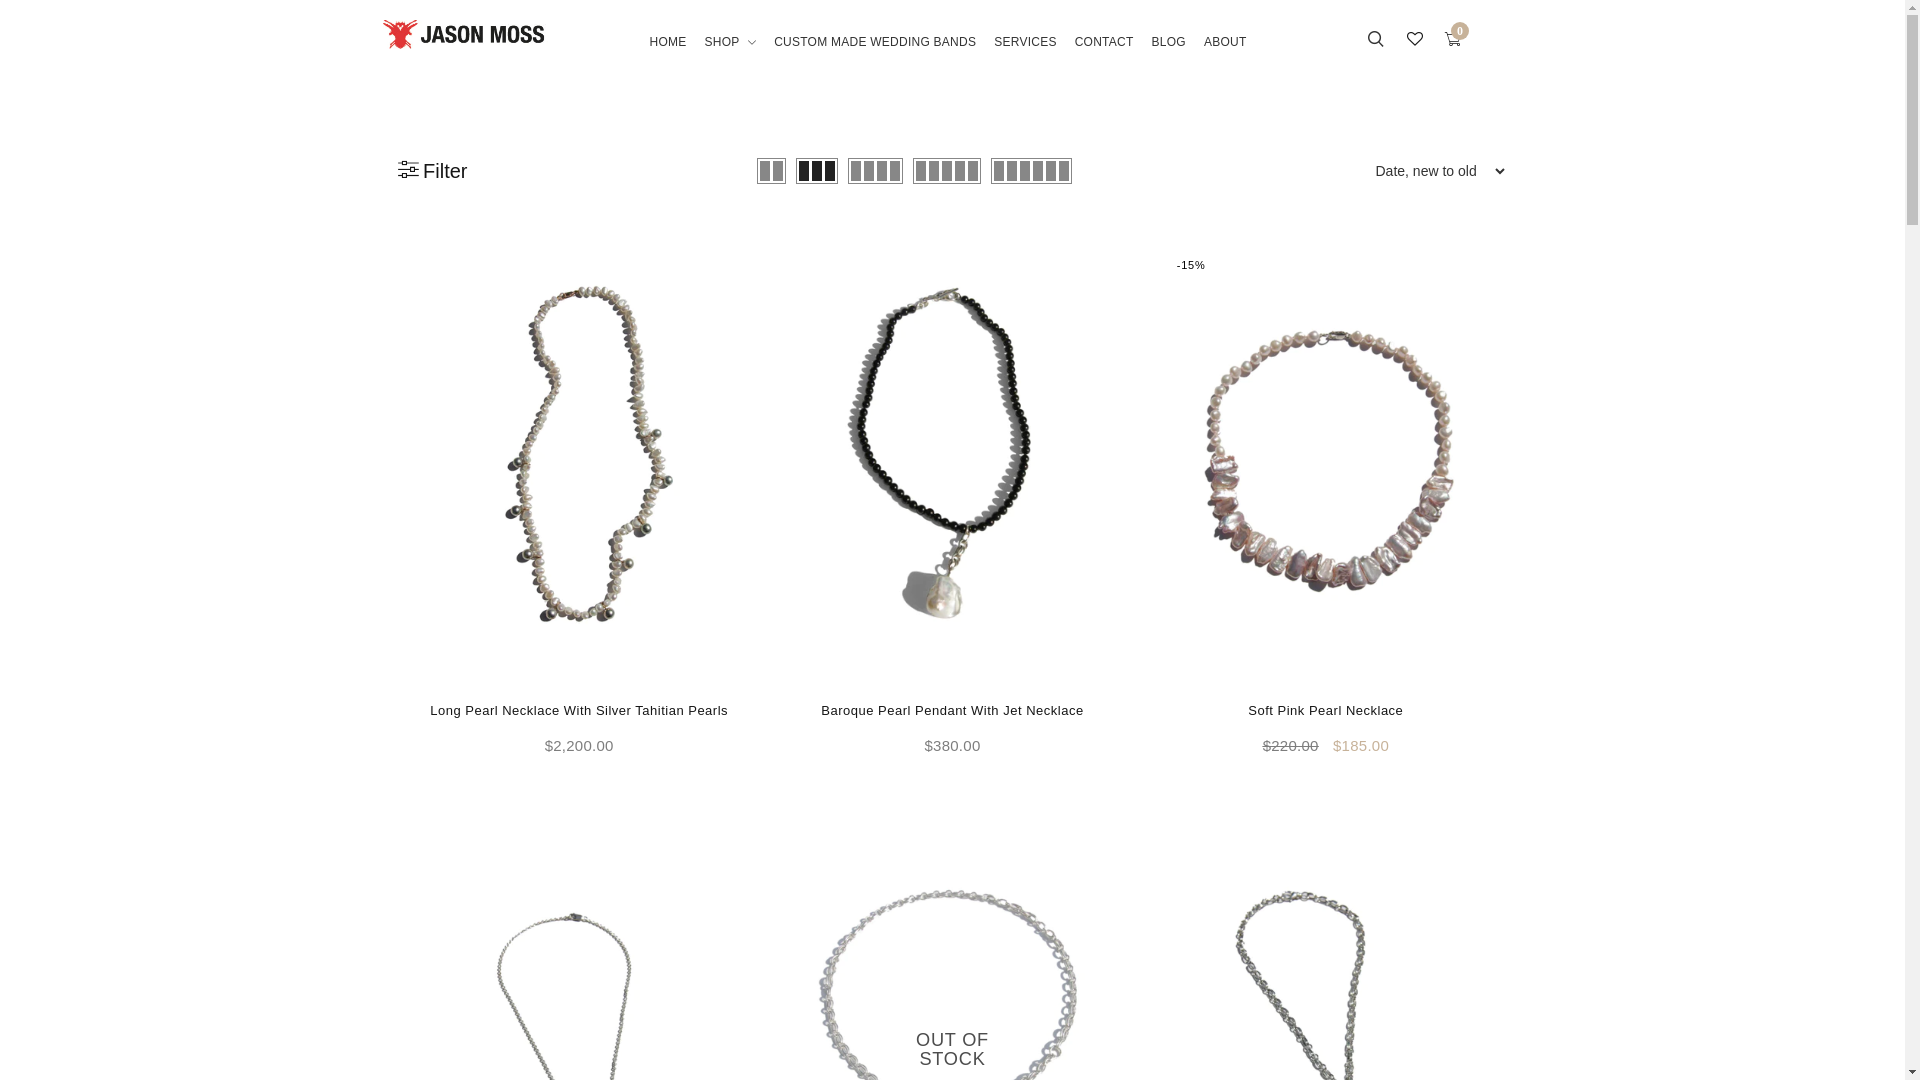  What do you see at coordinates (1326, 710) in the screenshot?
I see `Soft Pink Pearl Necklace` at bounding box center [1326, 710].